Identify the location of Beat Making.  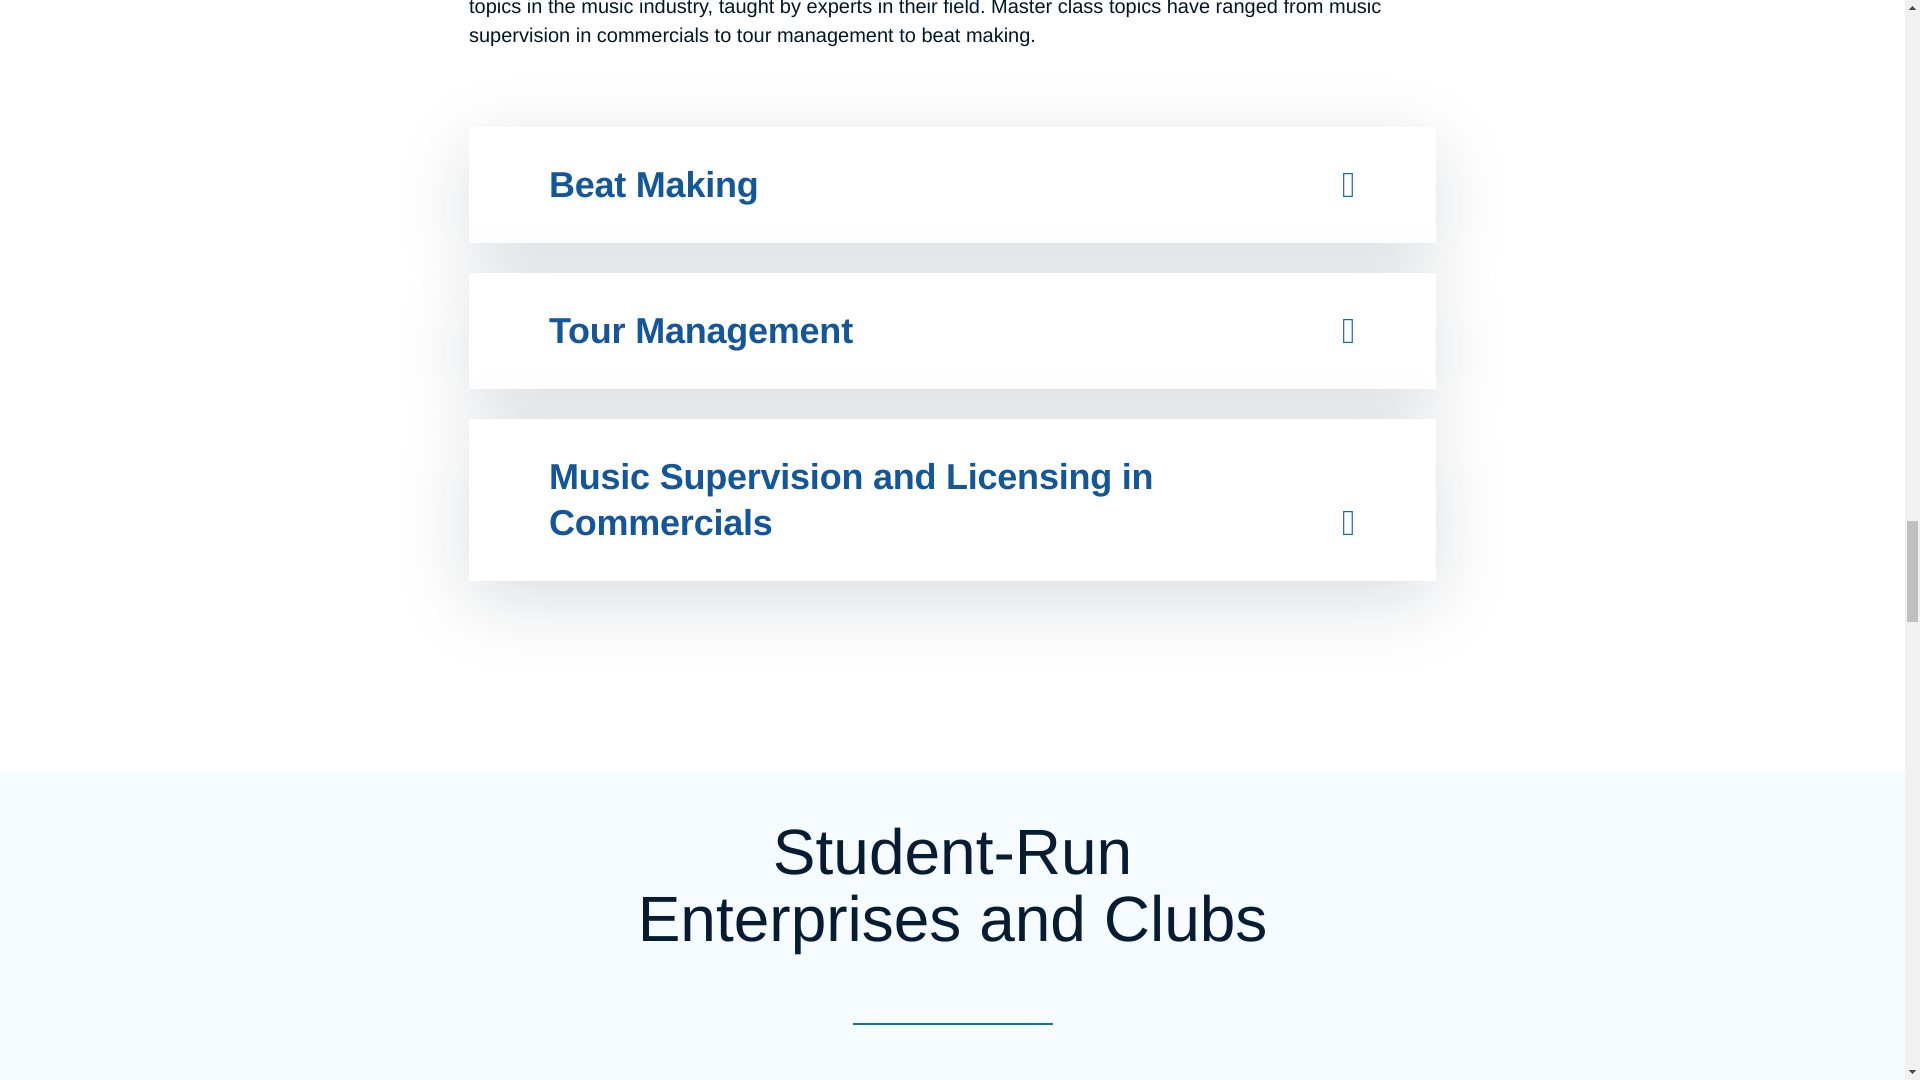
(654, 184).